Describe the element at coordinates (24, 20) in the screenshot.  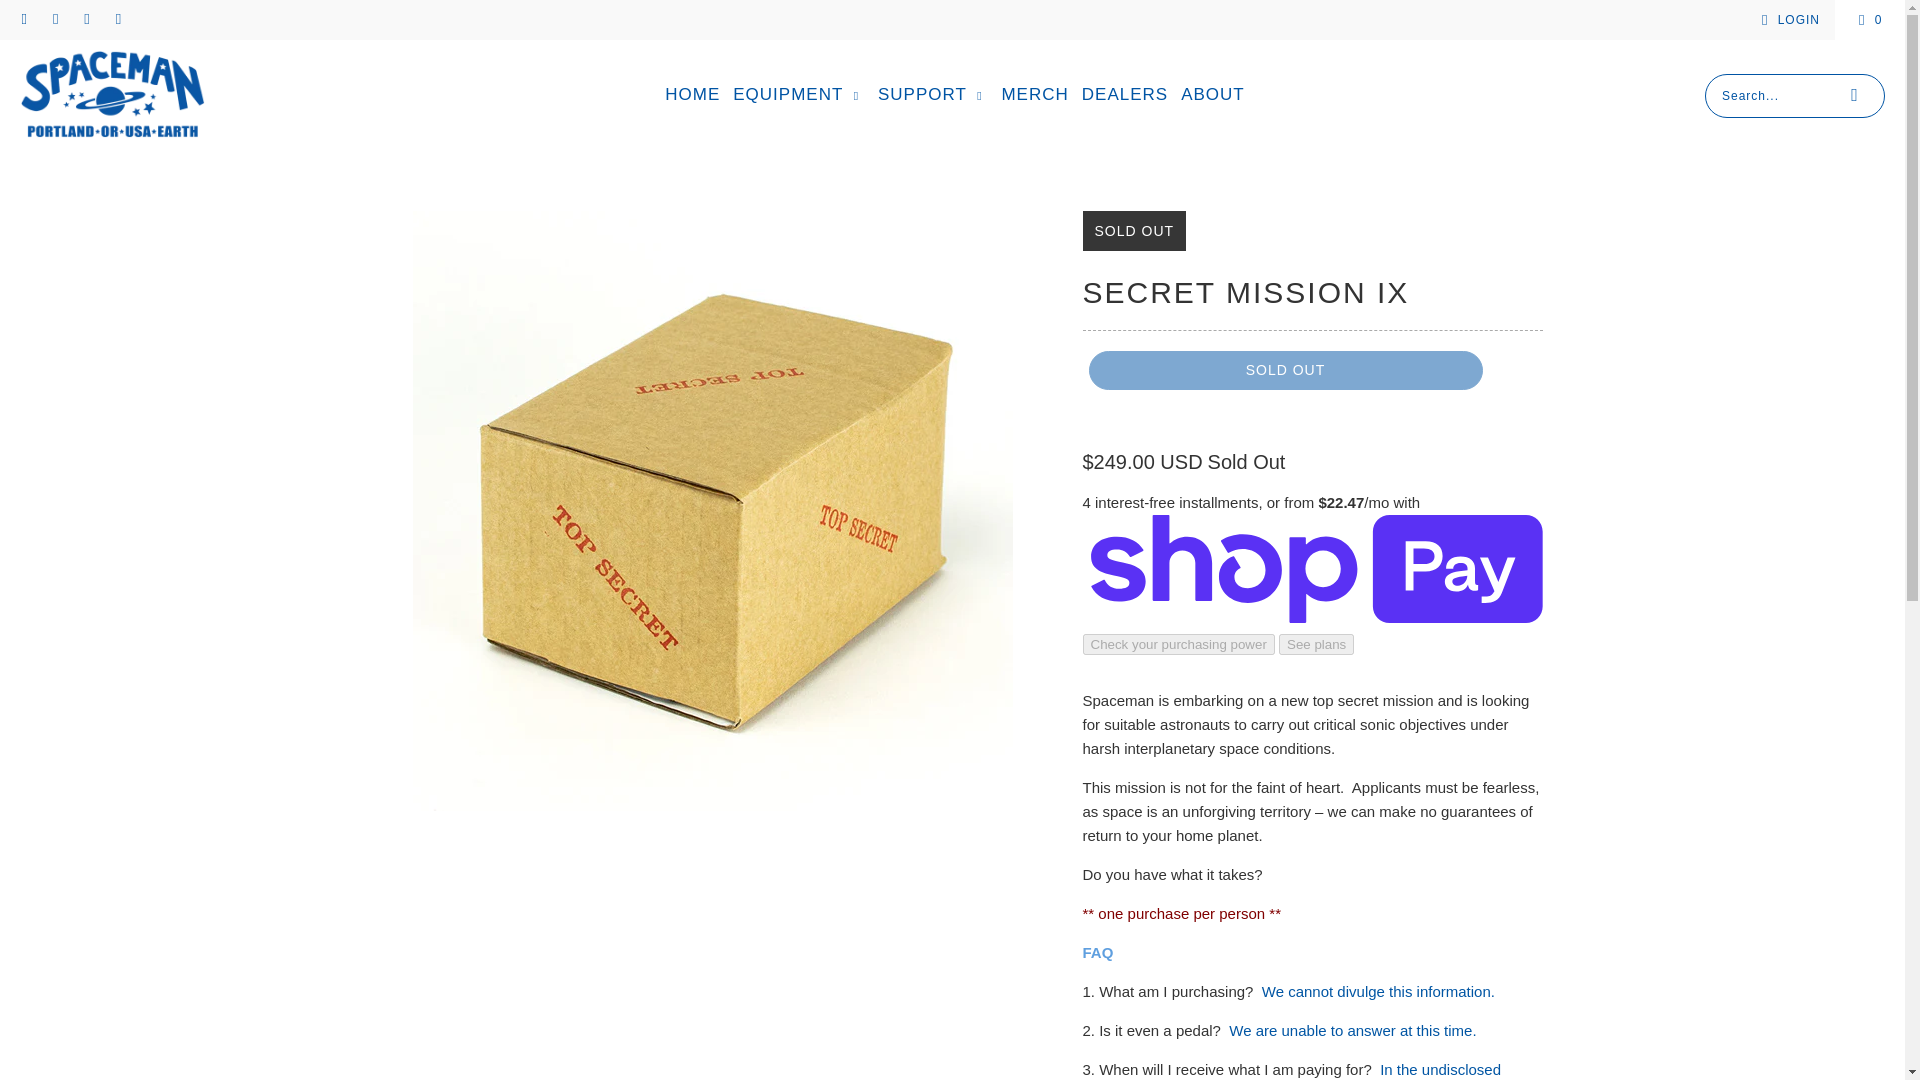
I see `Email Spaceman Effects` at that location.